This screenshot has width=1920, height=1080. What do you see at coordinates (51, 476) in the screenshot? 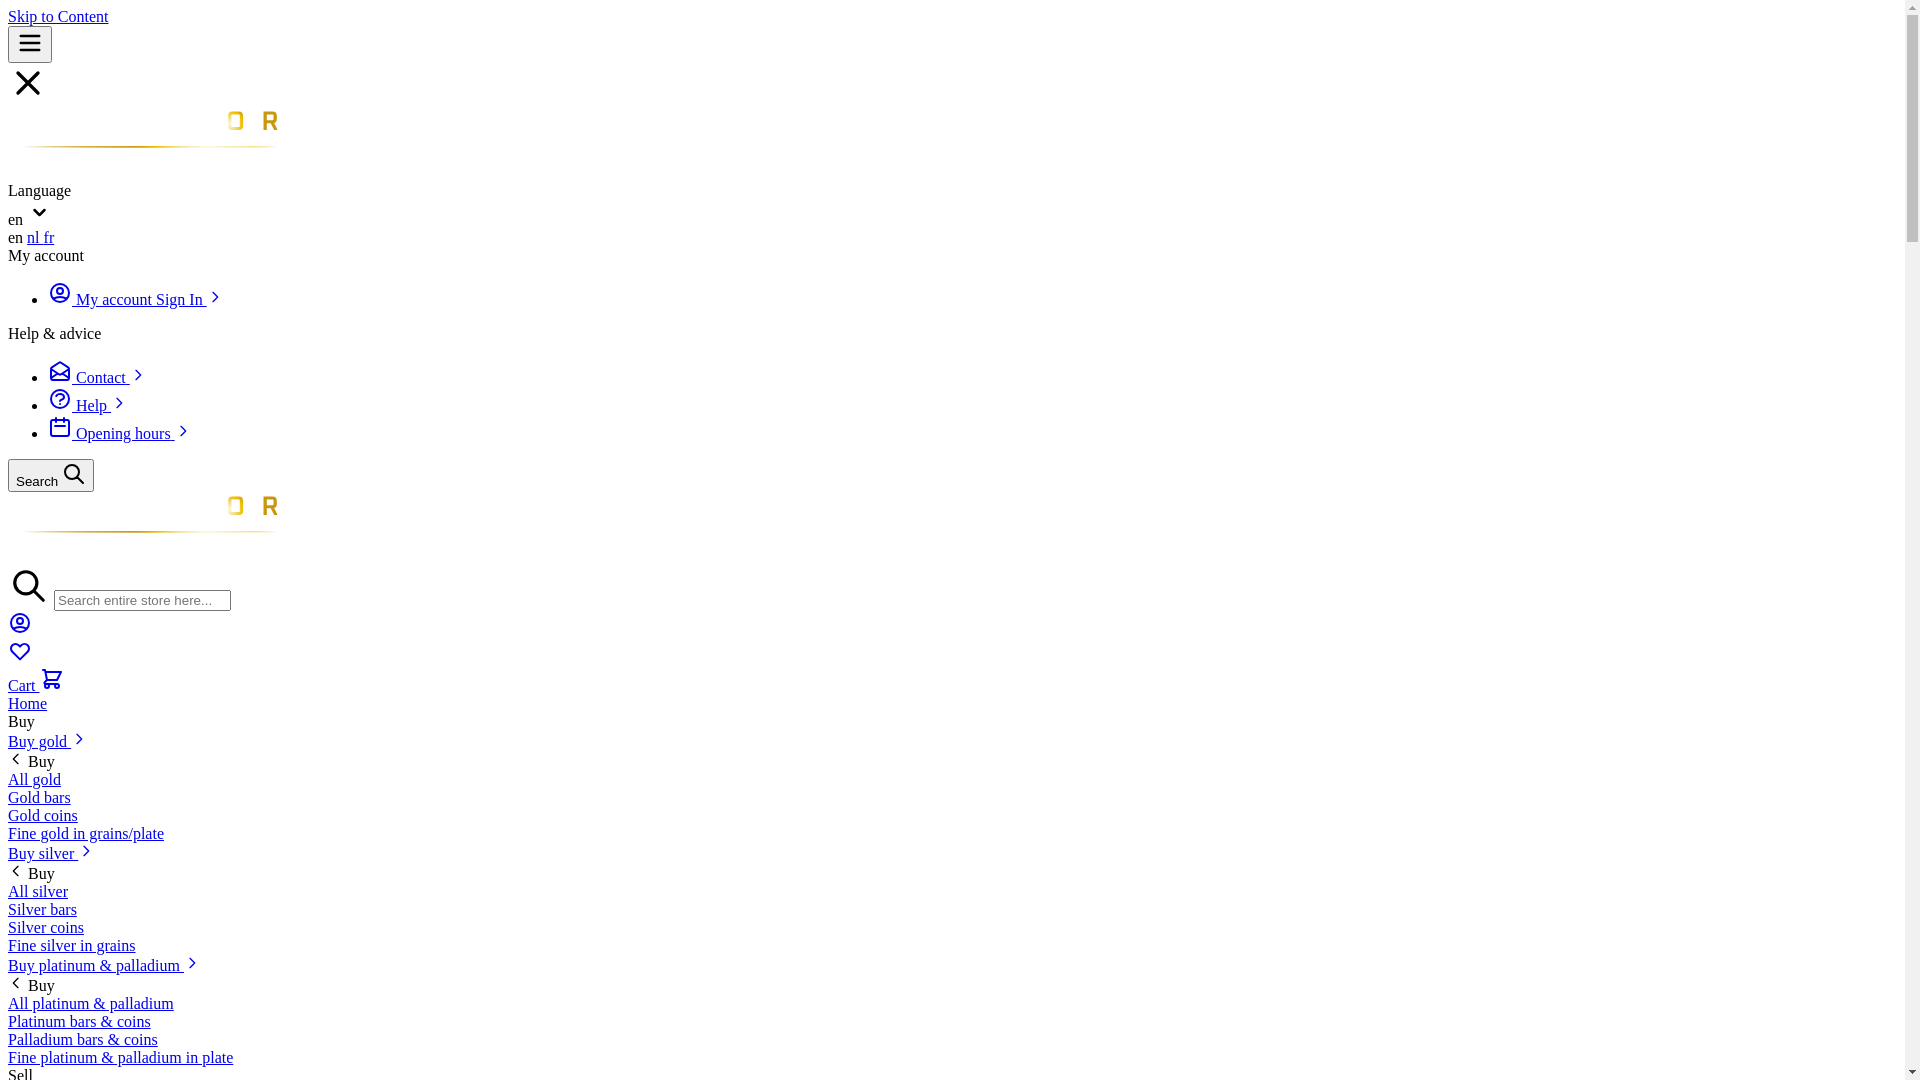
I see `Search` at bounding box center [51, 476].